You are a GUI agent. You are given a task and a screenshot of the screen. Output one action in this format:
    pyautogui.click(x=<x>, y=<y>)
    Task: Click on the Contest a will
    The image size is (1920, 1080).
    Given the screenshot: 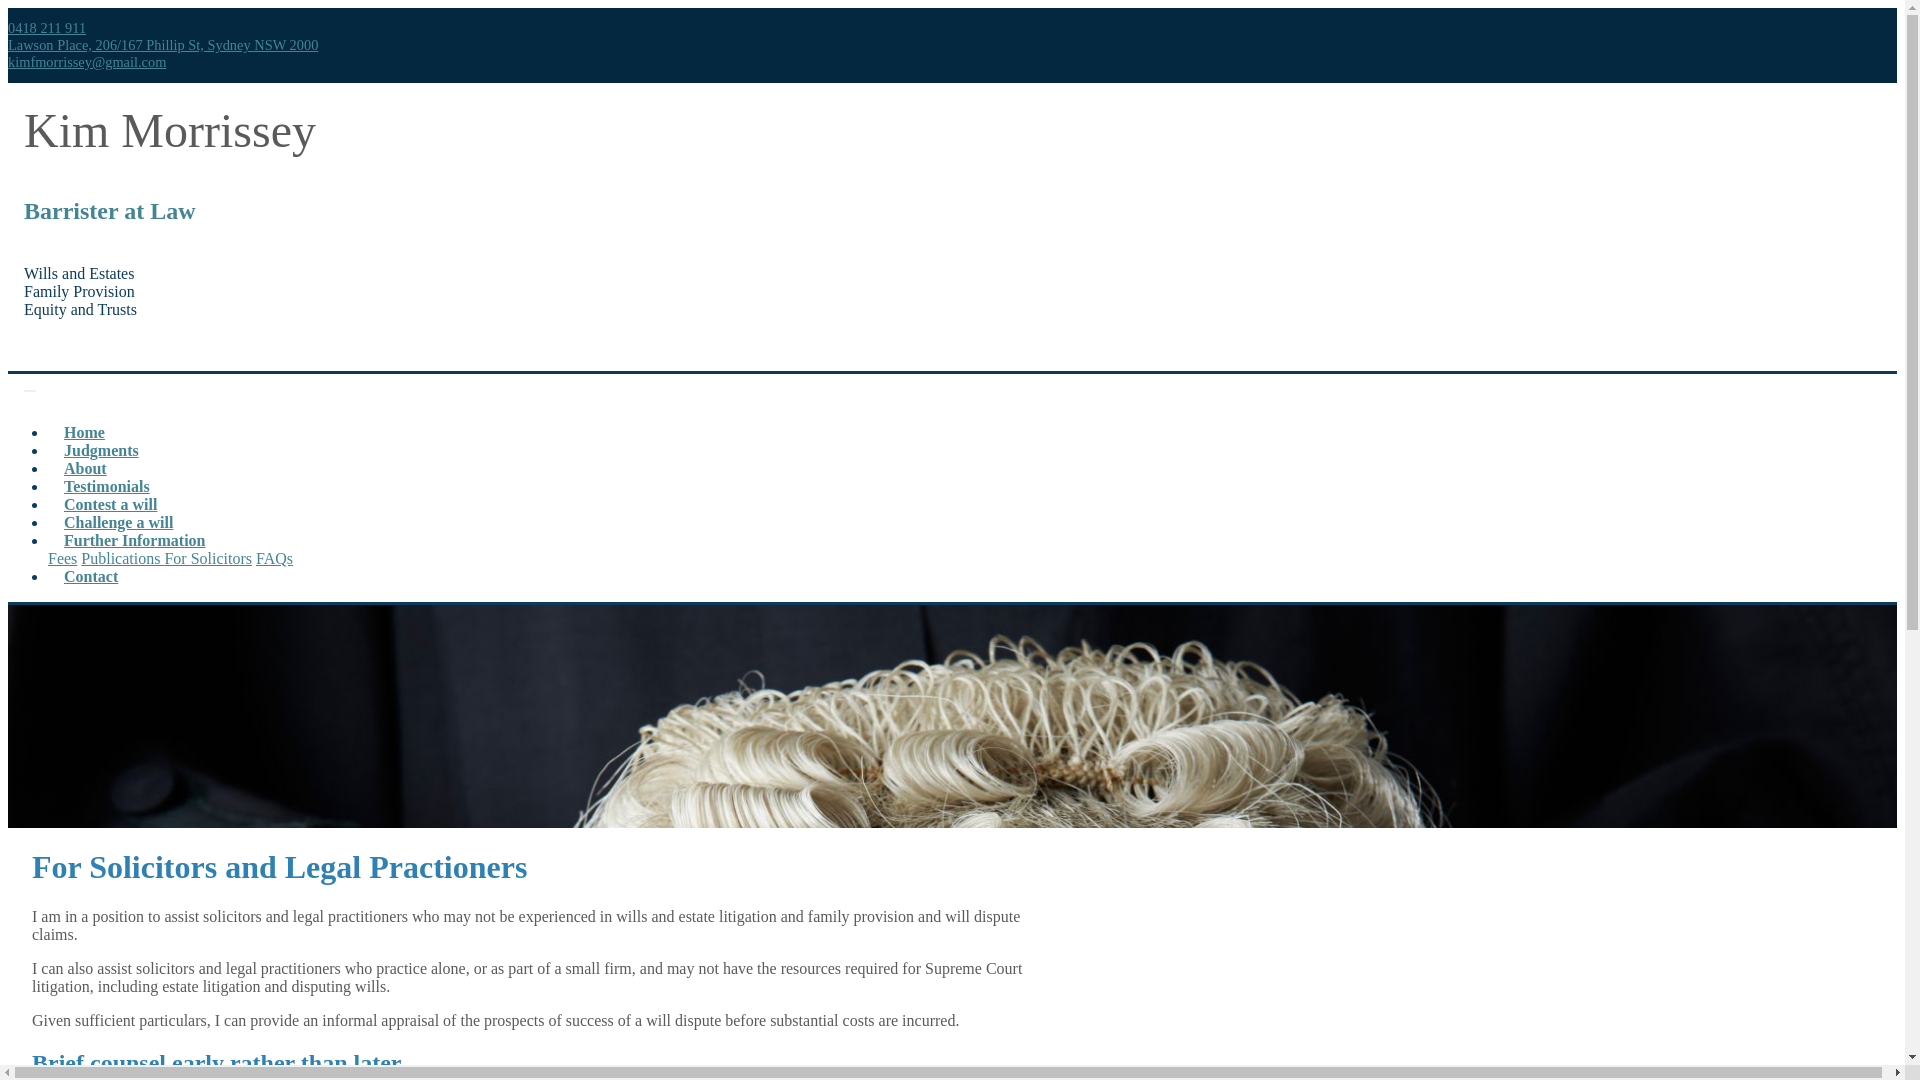 What is the action you would take?
    pyautogui.click(x=110, y=504)
    